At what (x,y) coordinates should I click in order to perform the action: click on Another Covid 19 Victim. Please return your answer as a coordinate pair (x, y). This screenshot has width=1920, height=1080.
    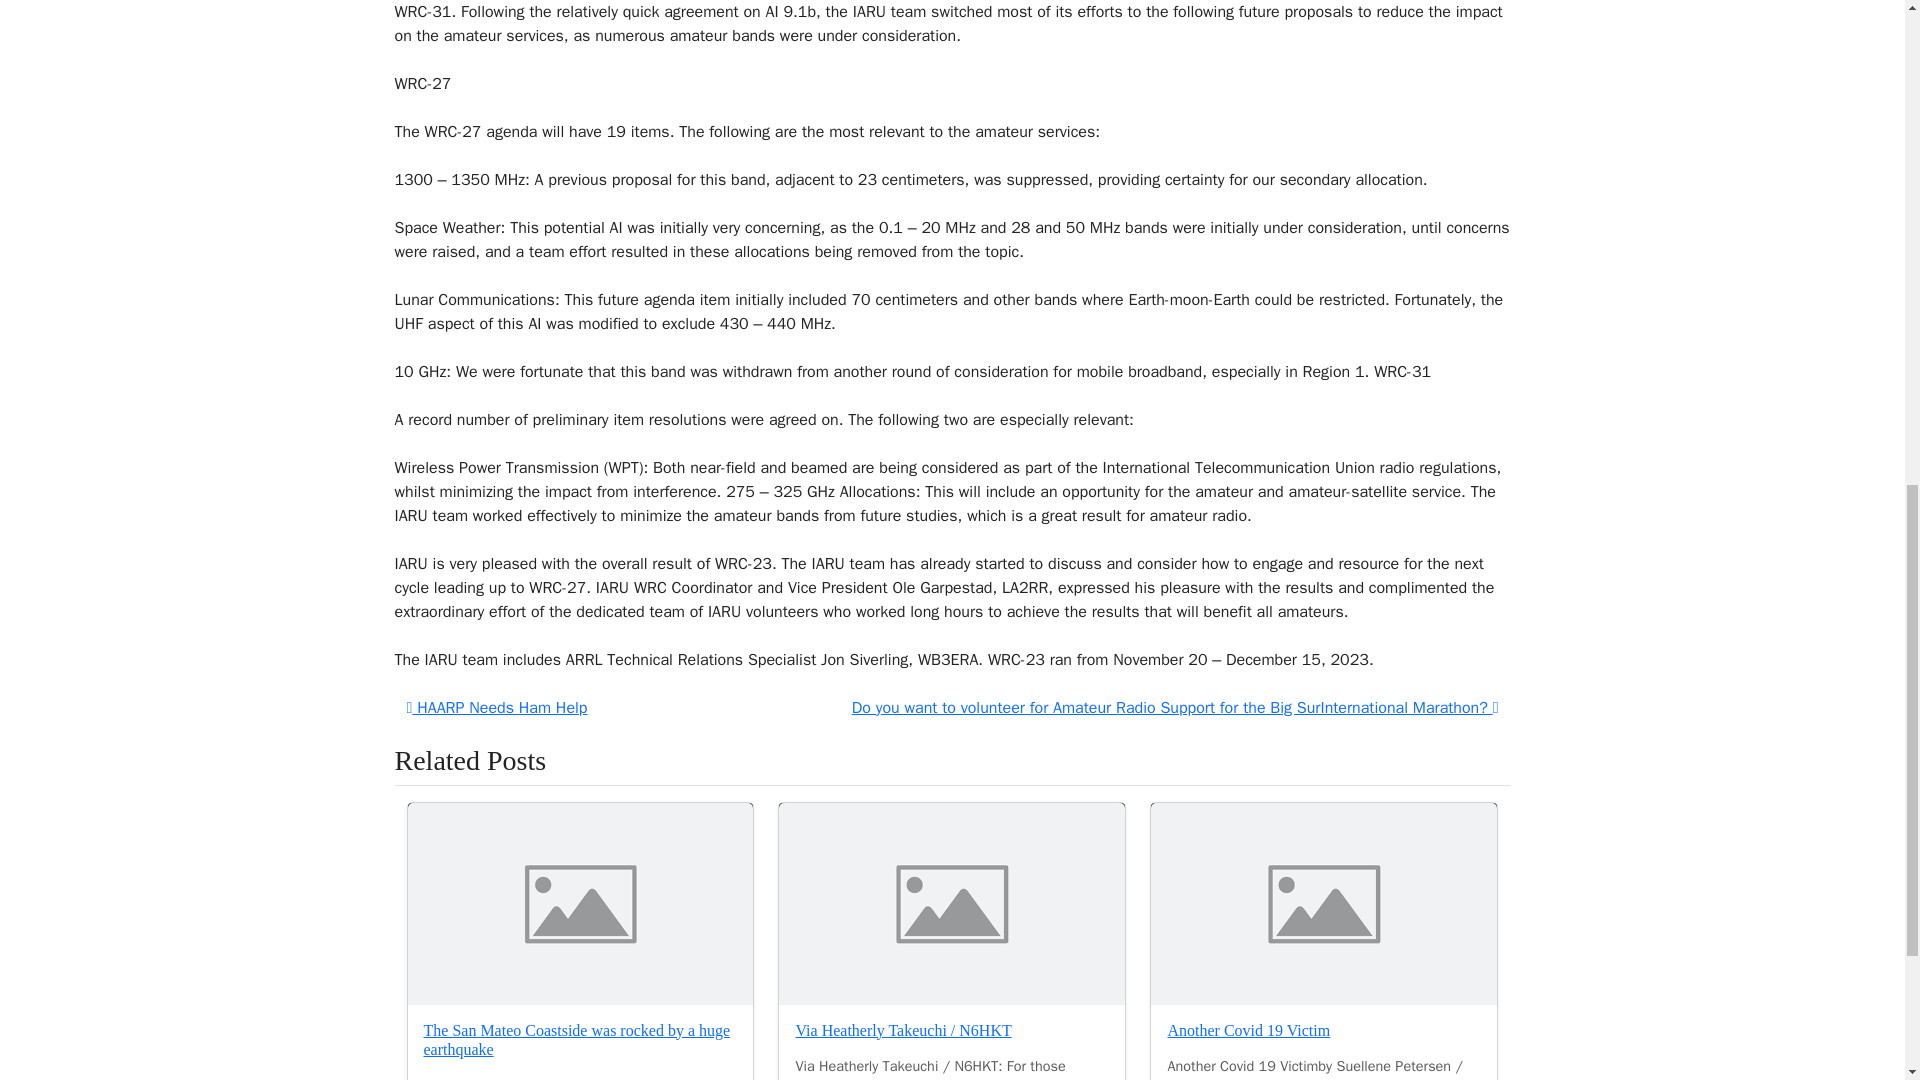
    Looking at the image, I should click on (1248, 1030).